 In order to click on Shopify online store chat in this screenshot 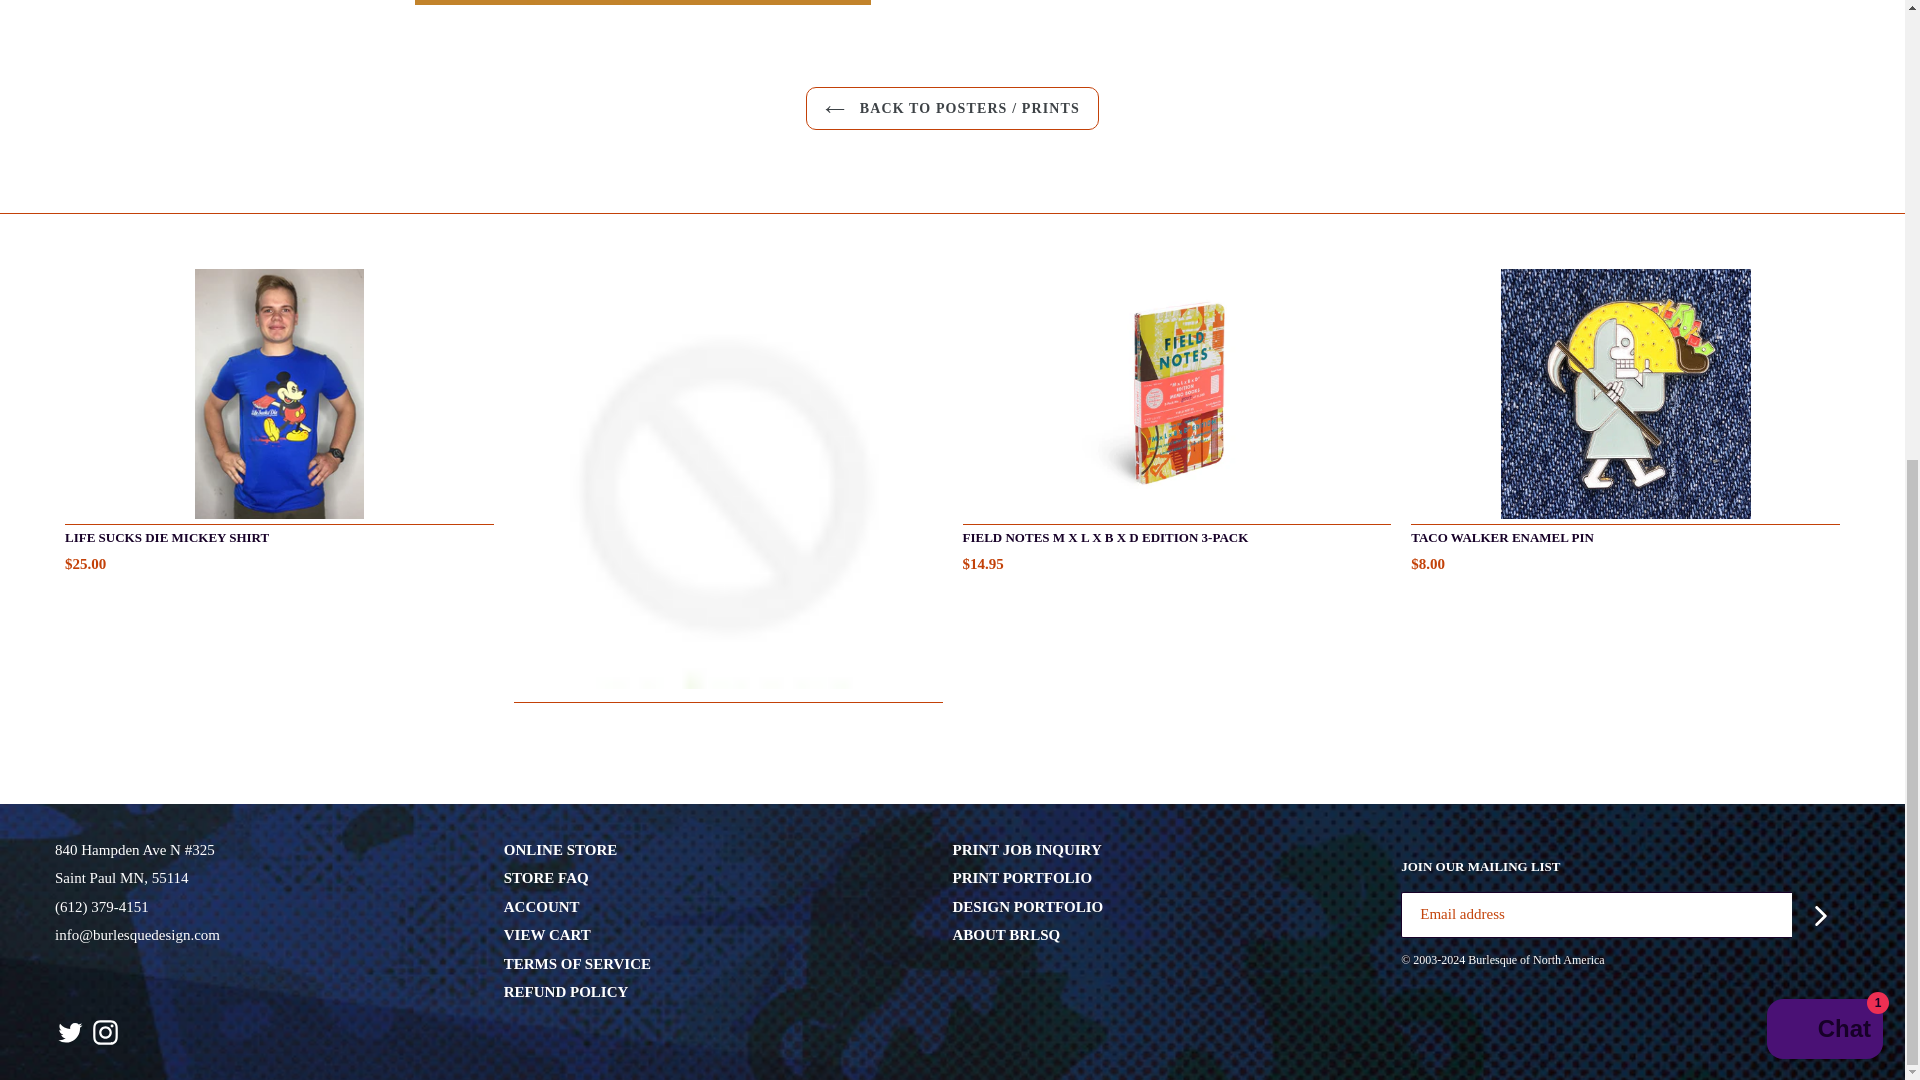, I will do `click(1824, 238)`.